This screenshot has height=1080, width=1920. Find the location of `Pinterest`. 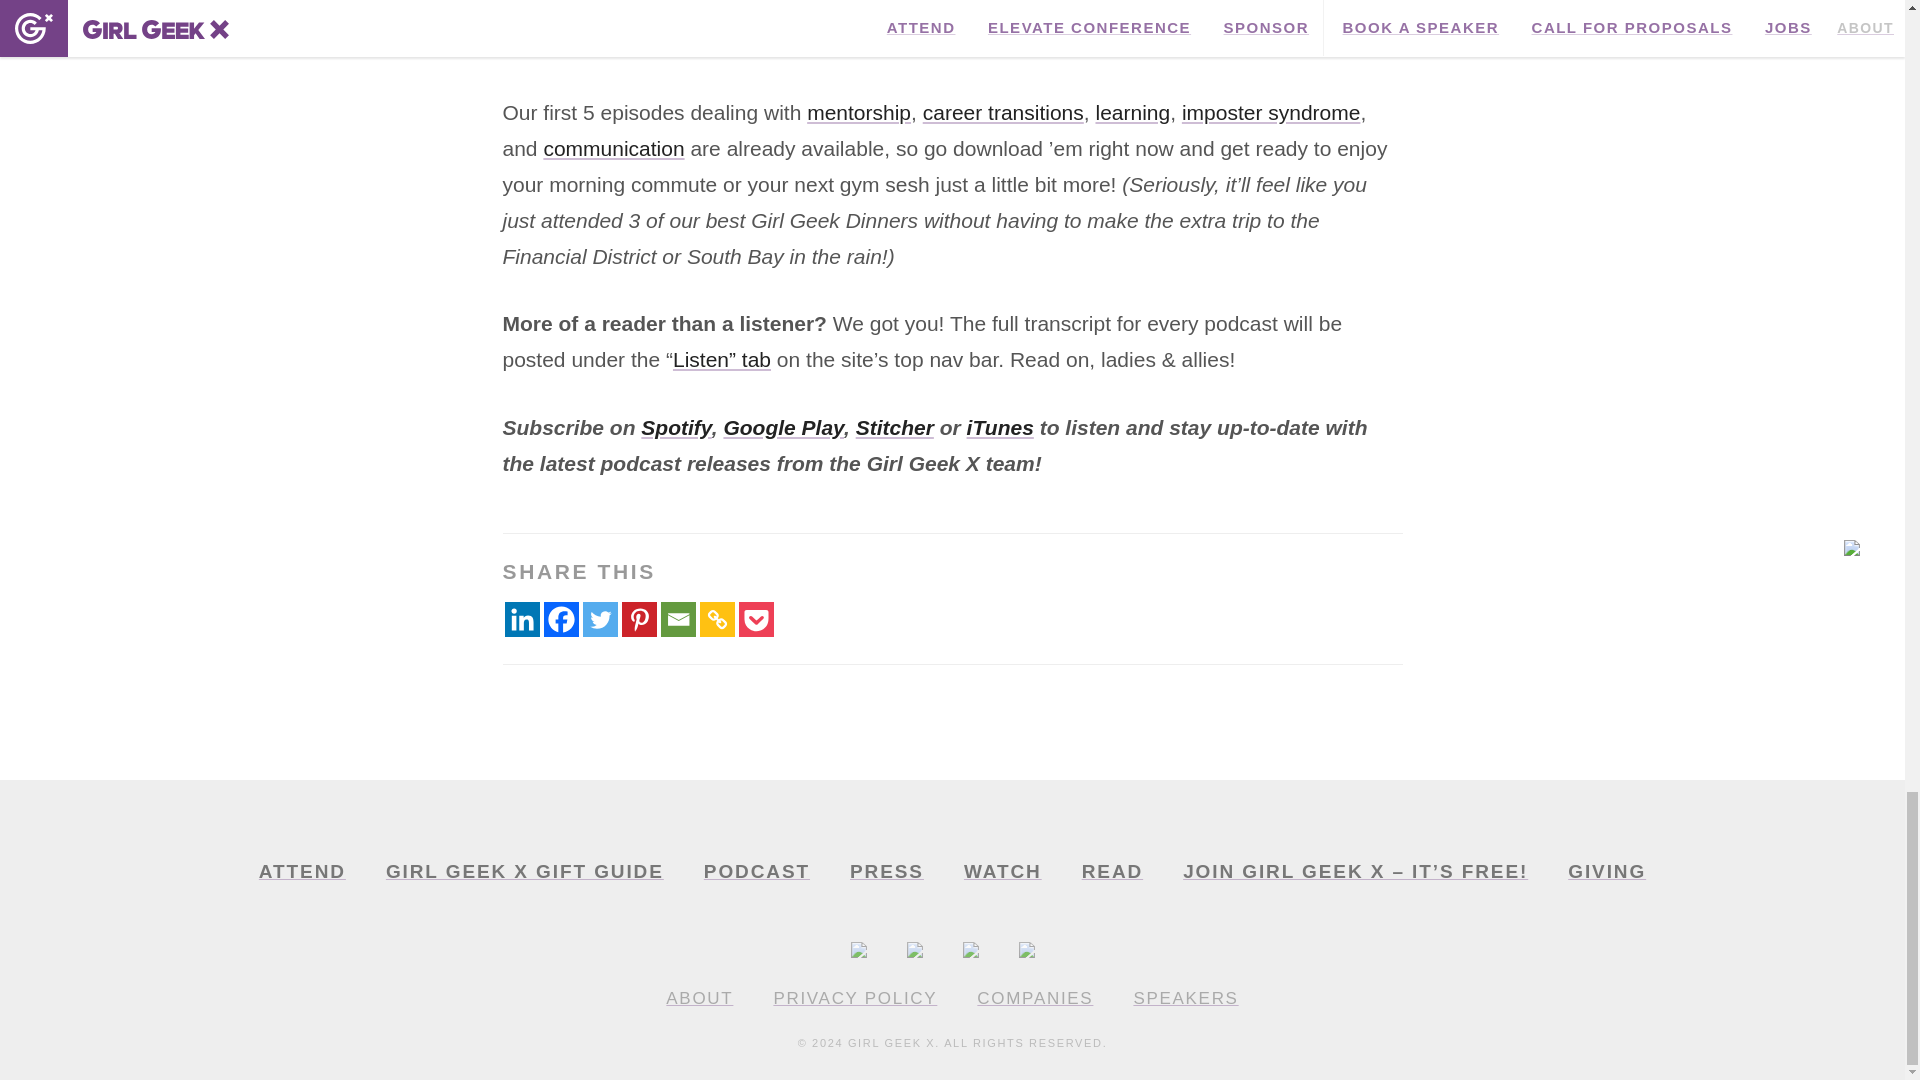

Pinterest is located at coordinates (639, 619).